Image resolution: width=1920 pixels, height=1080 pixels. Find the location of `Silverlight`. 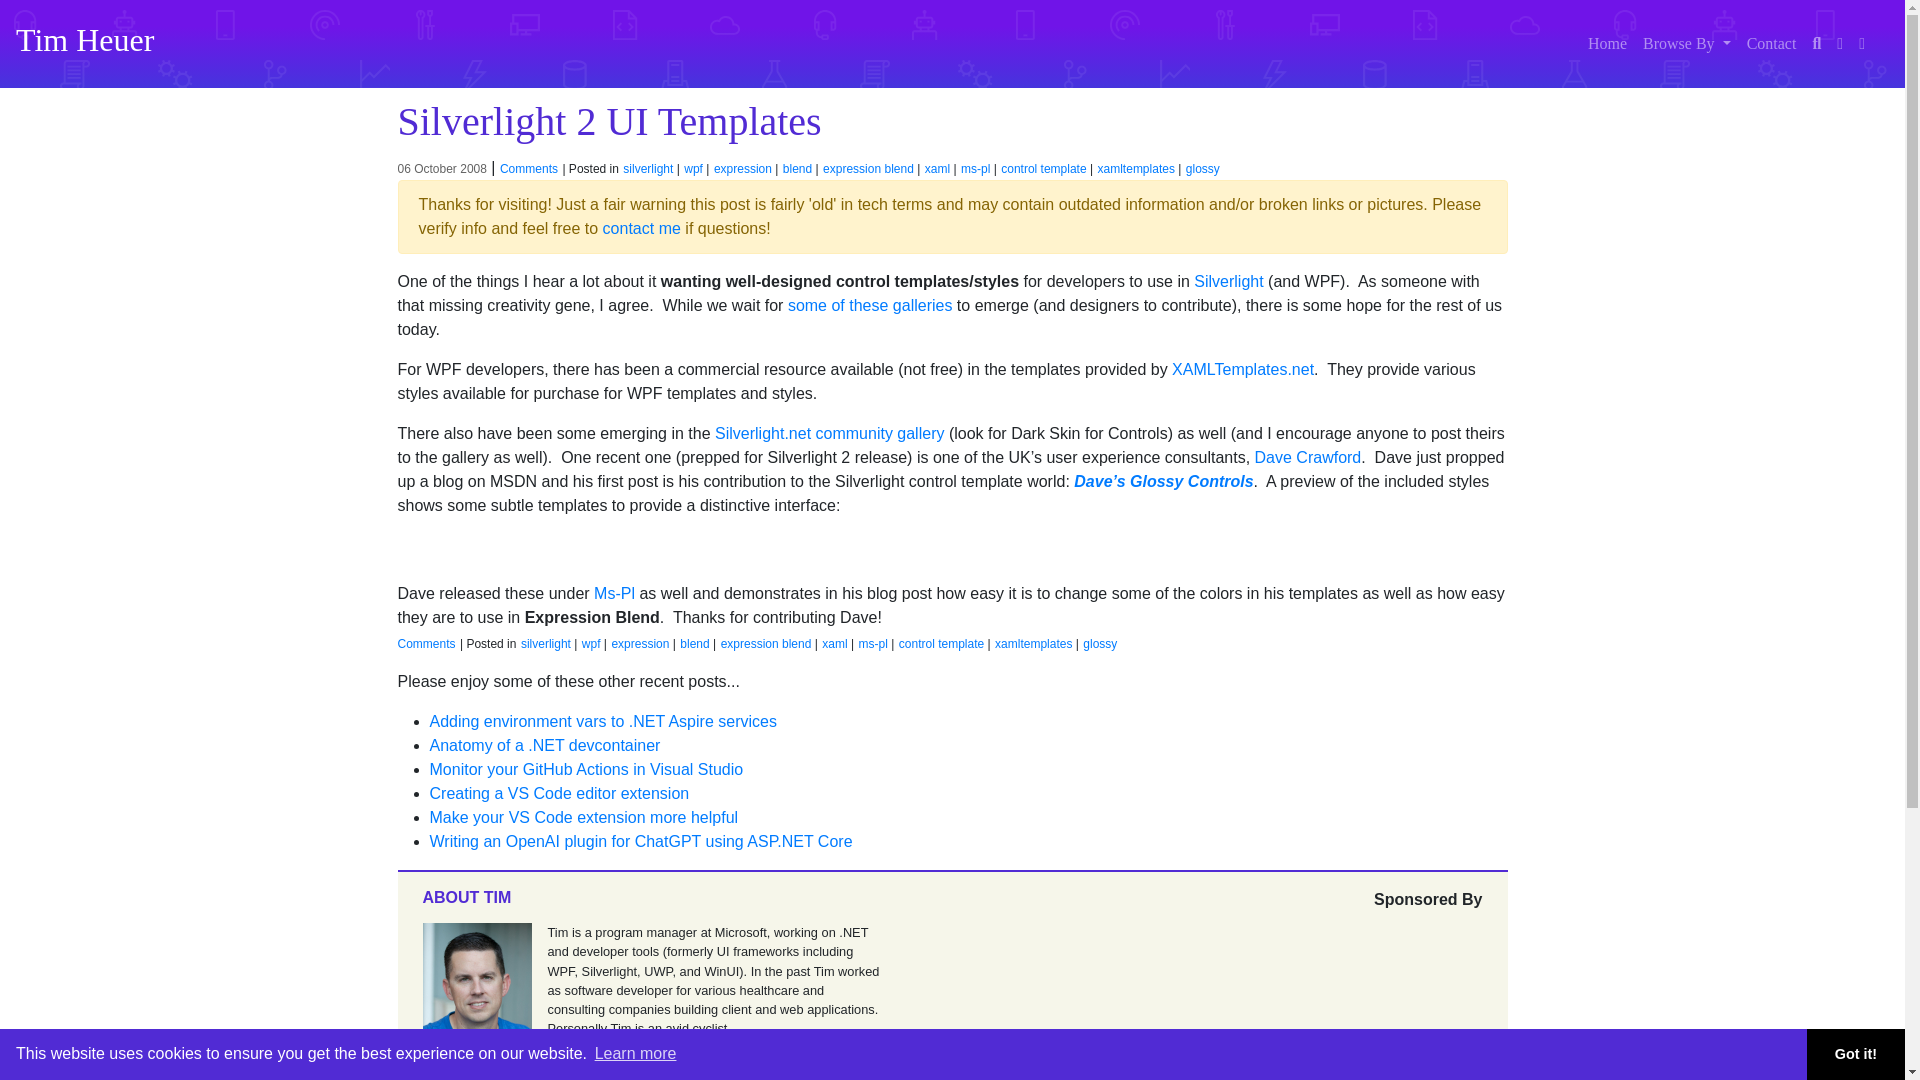

Silverlight is located at coordinates (1228, 282).